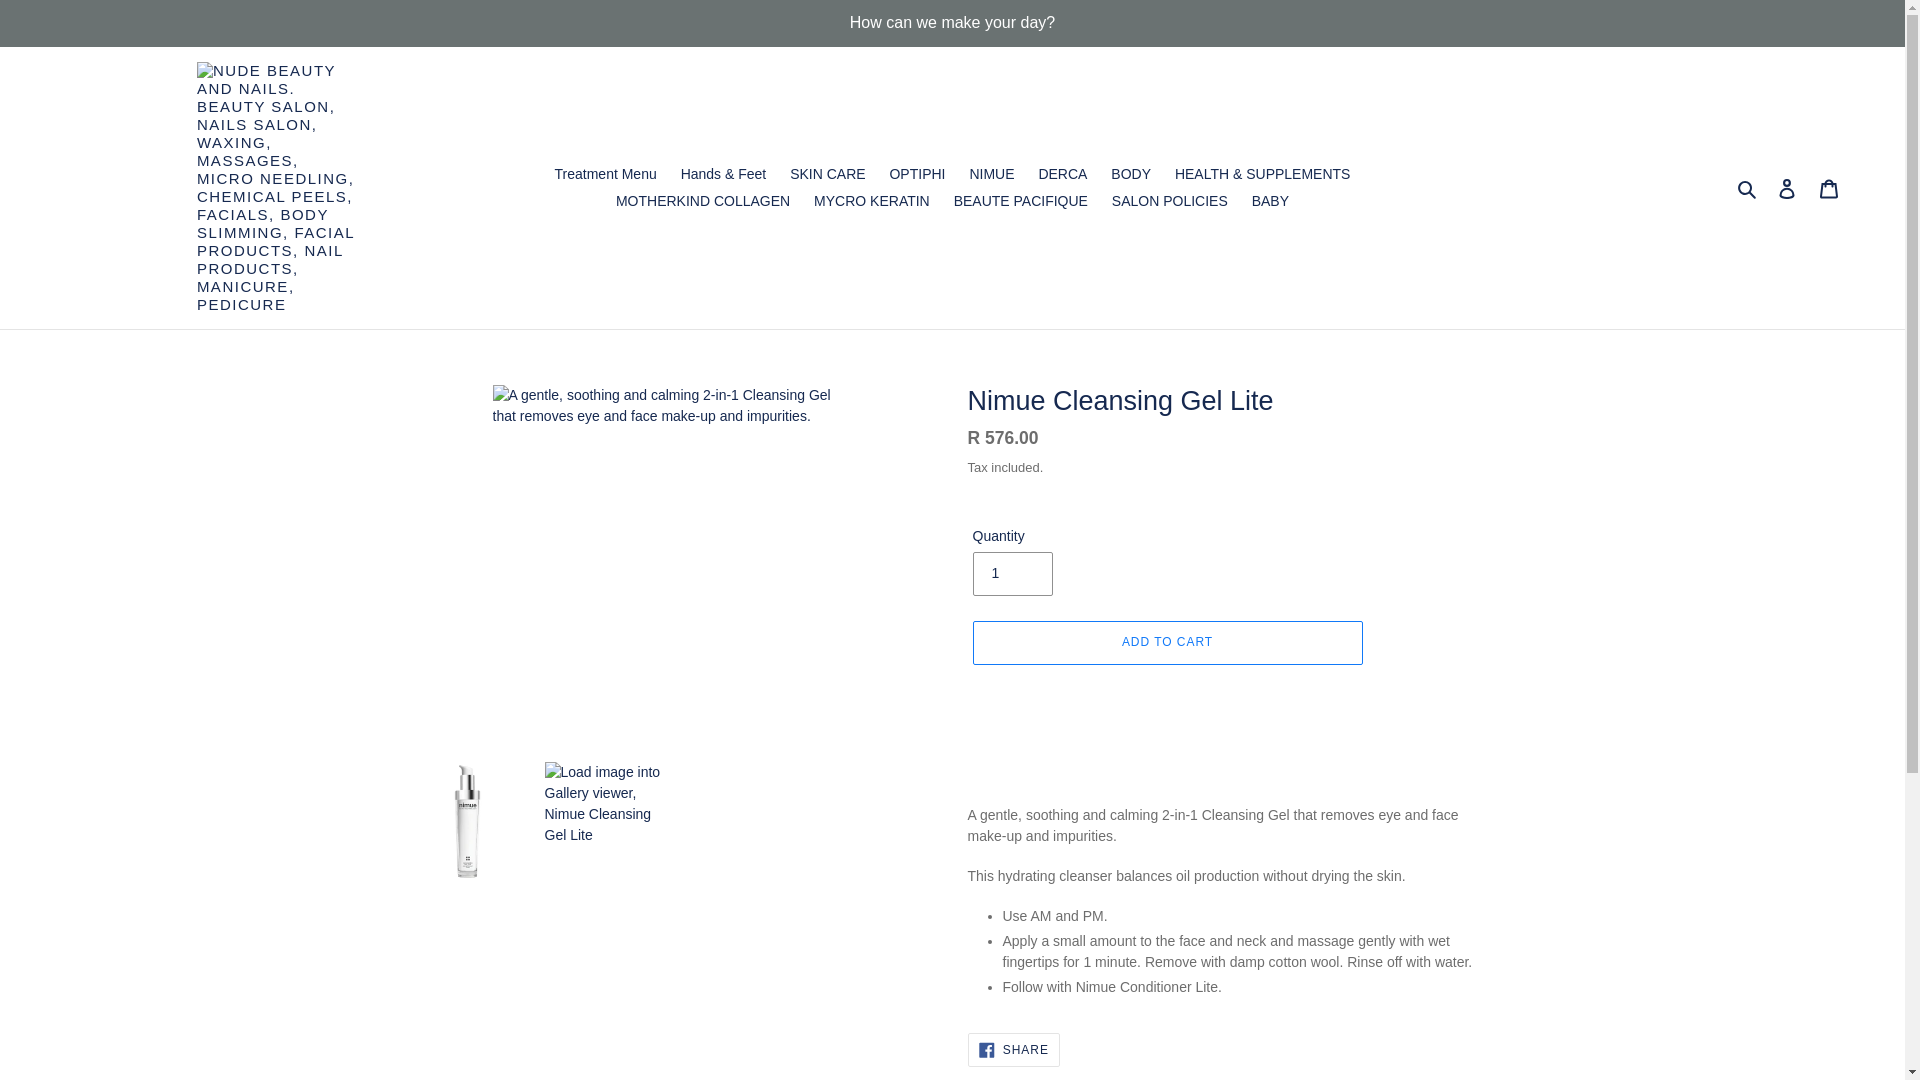 The width and height of the screenshot is (1920, 1080). Describe the element at coordinates (606, 174) in the screenshot. I see `Treatment Menu` at that location.